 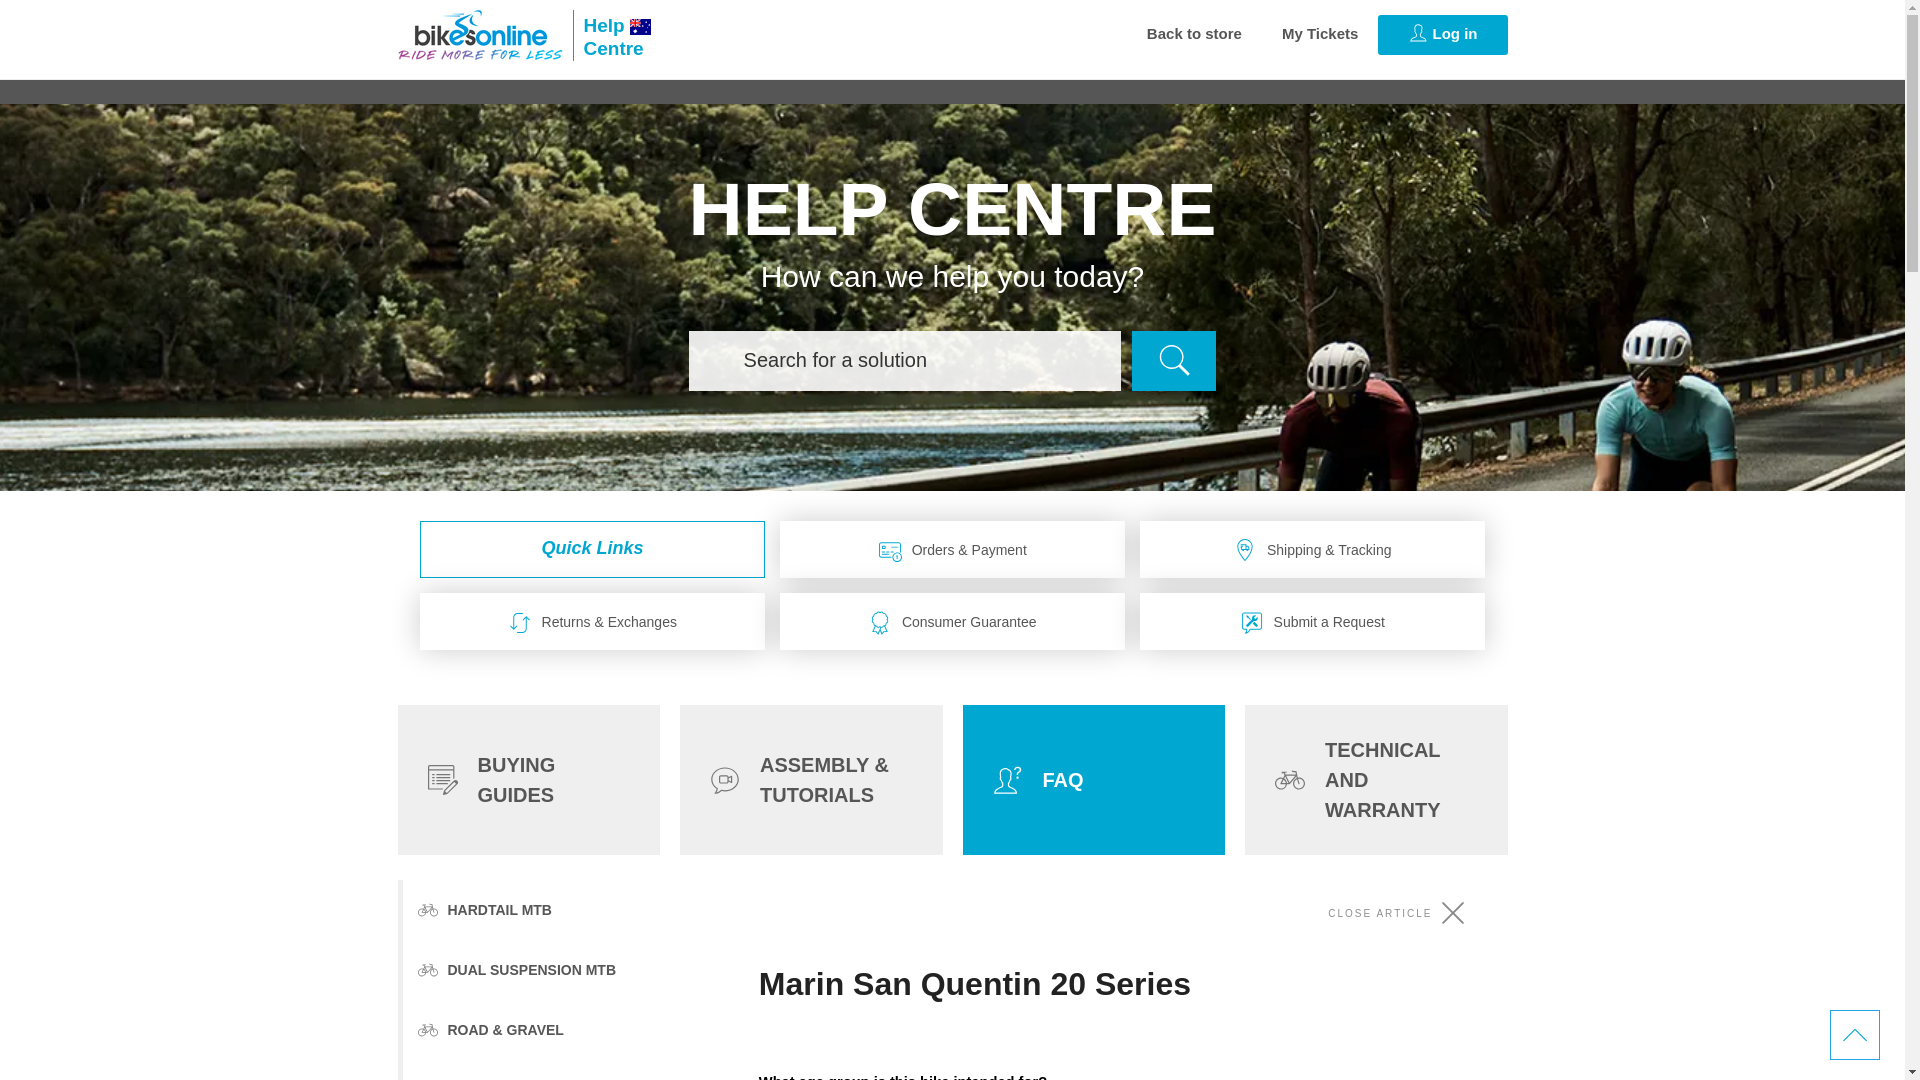 What do you see at coordinates (1194, 34) in the screenshot?
I see `Back to store` at bounding box center [1194, 34].